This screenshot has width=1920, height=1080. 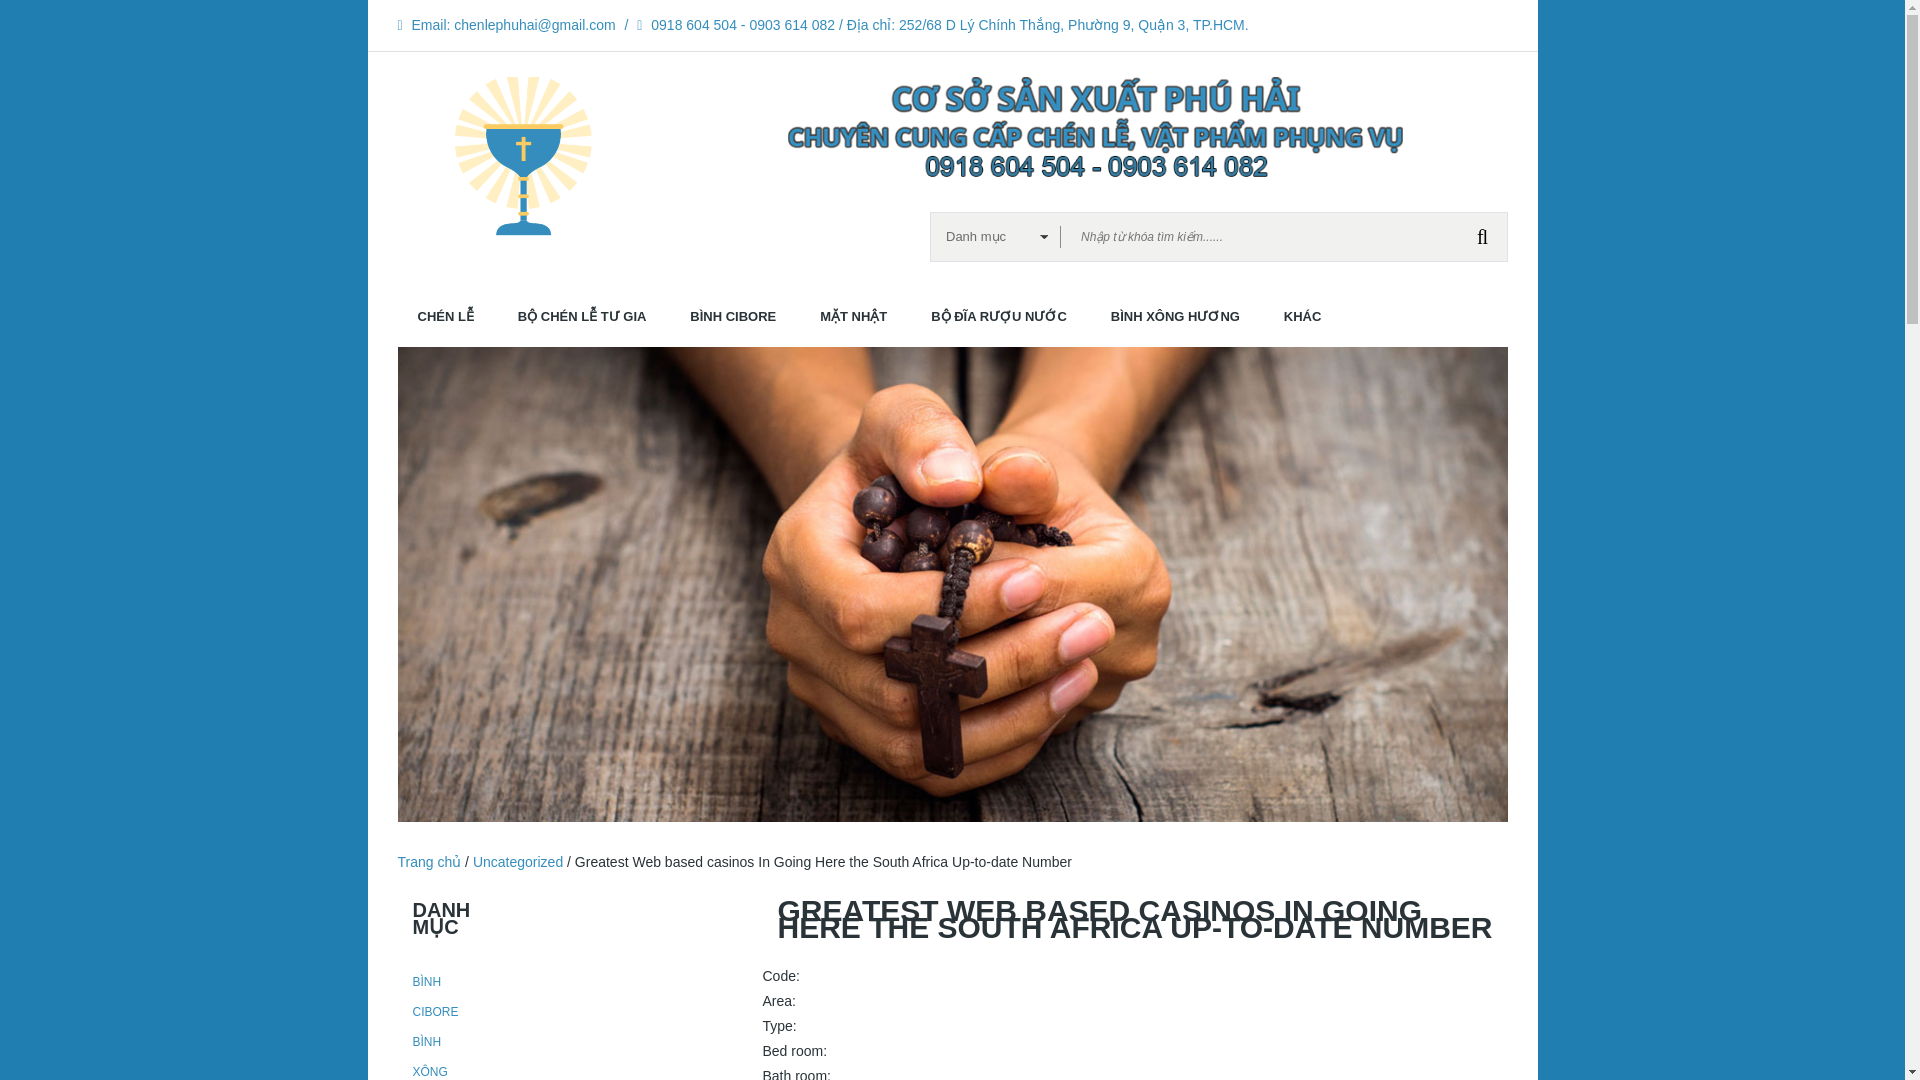 What do you see at coordinates (430, 862) in the screenshot?
I see `Go to Chen Le Phu Hai.` at bounding box center [430, 862].